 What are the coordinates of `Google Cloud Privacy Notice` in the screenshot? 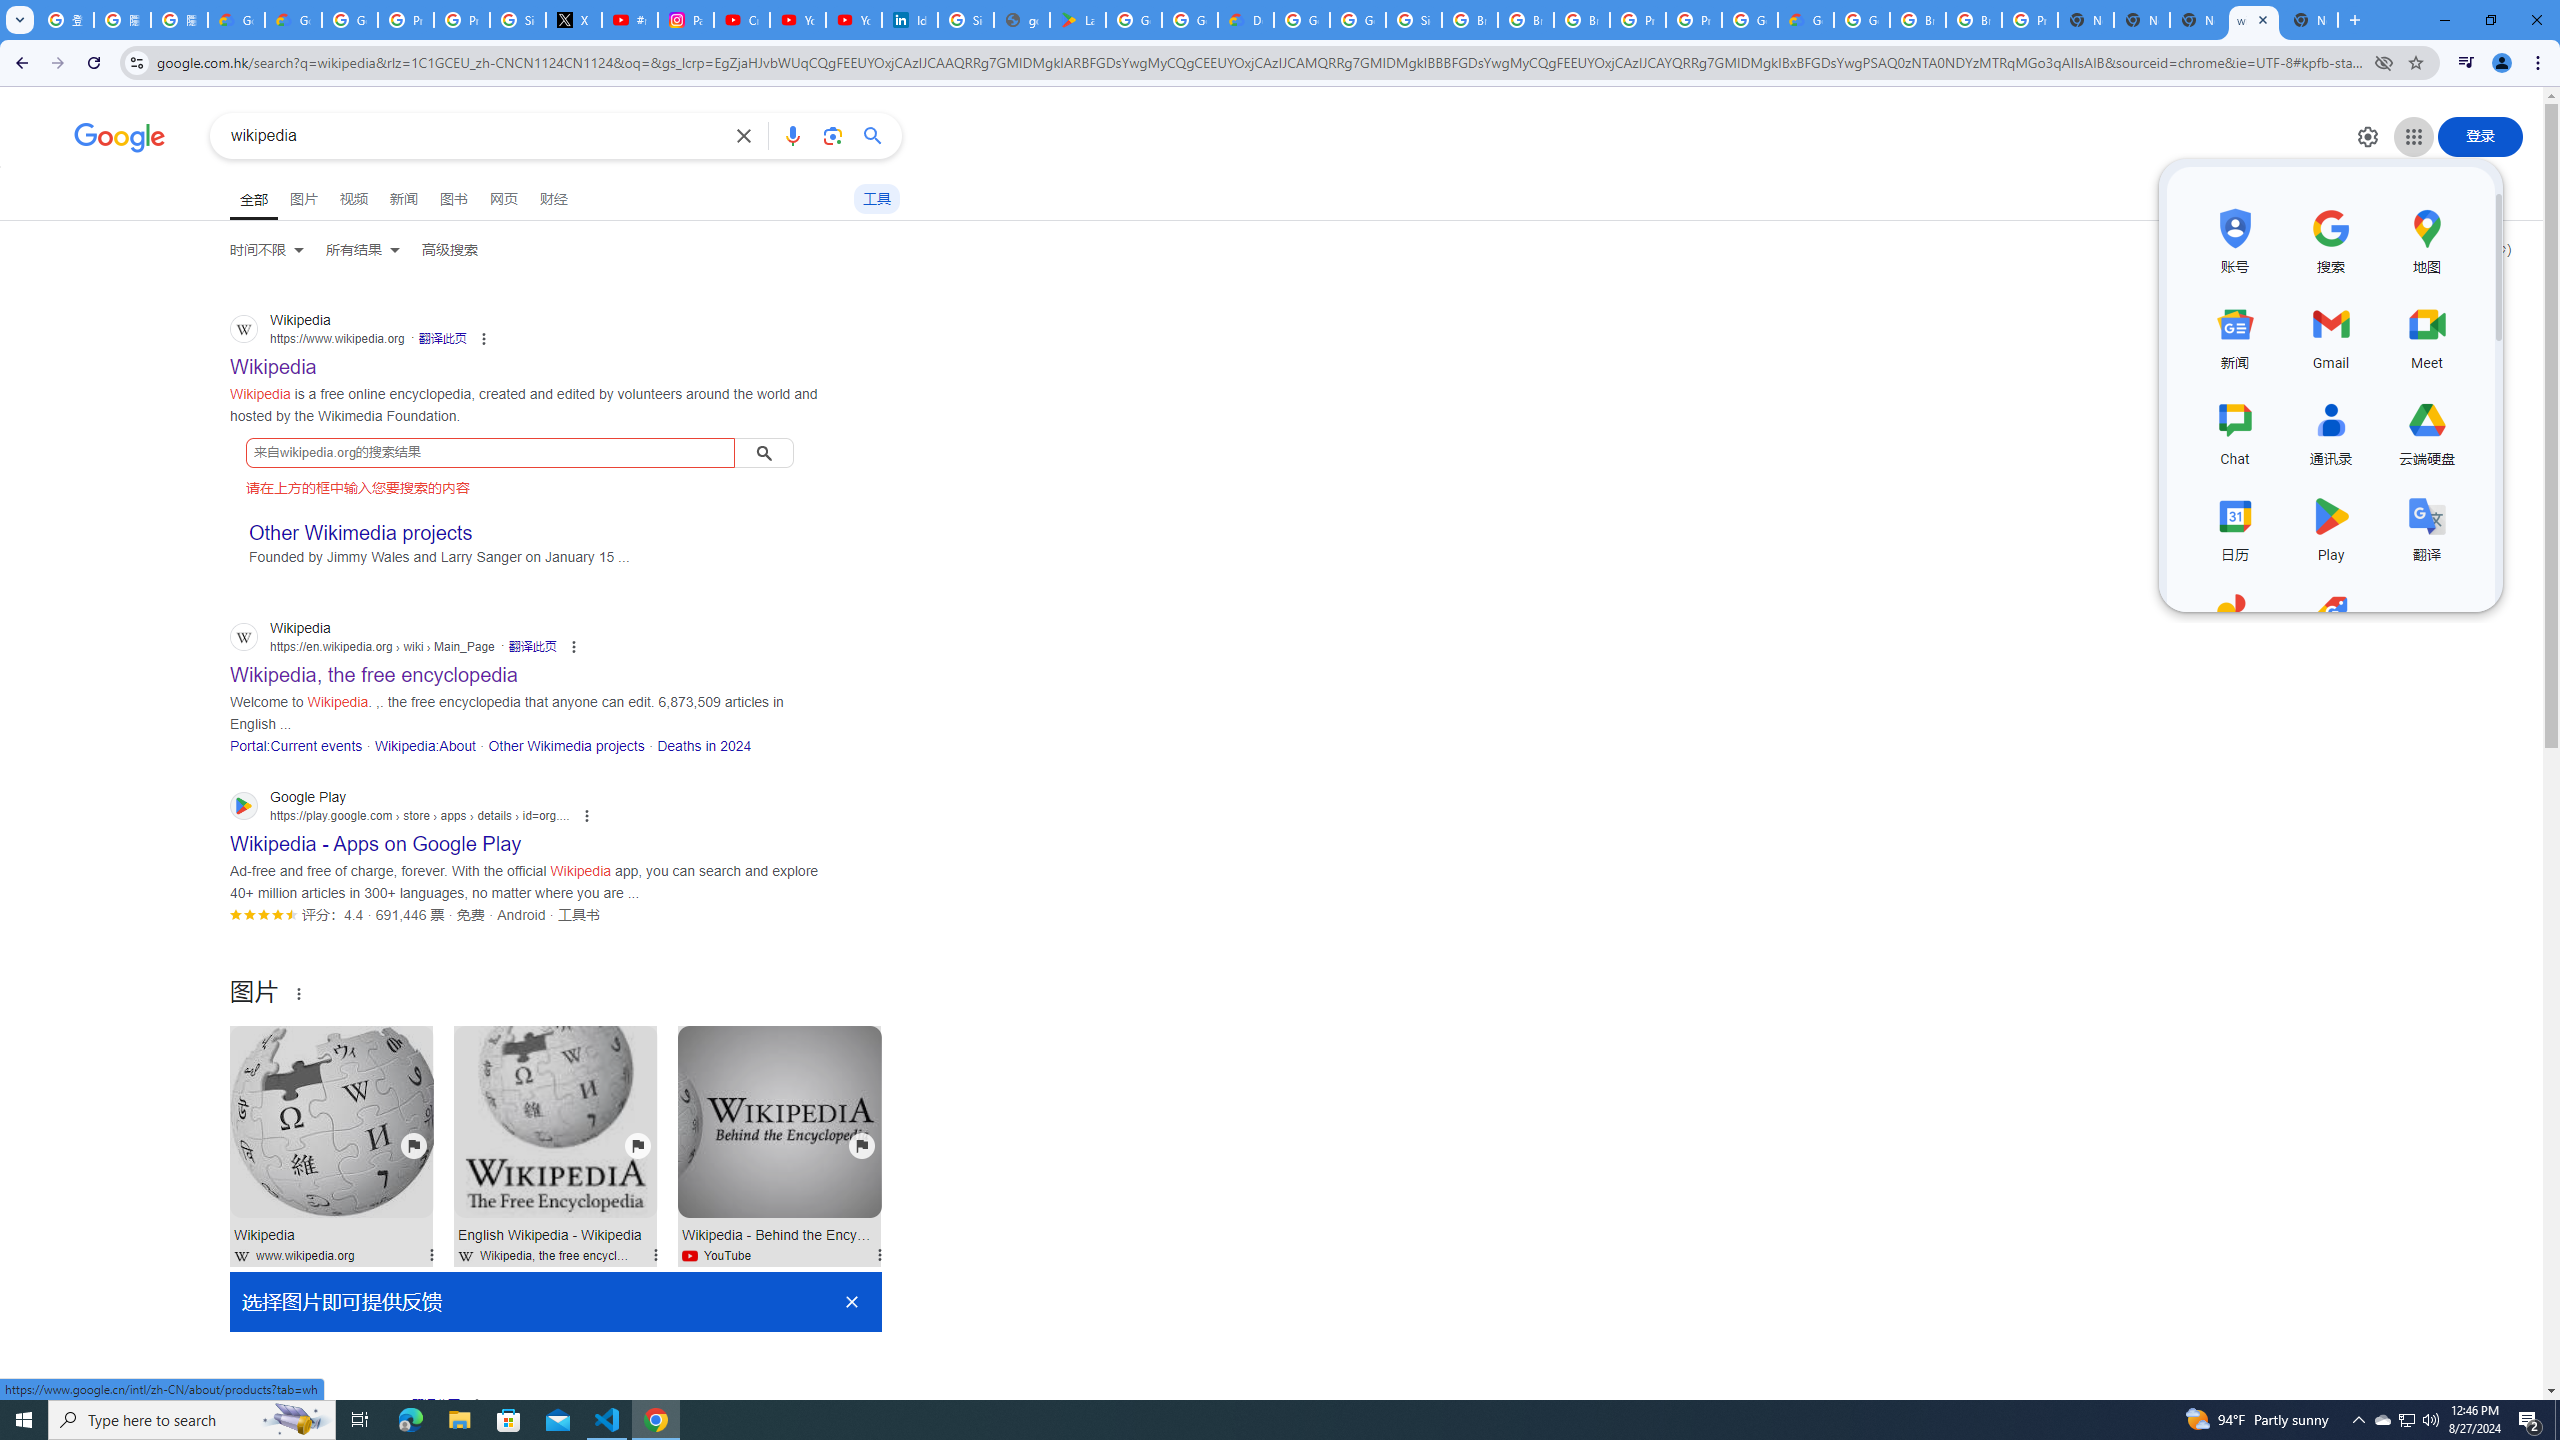 It's located at (236, 20).